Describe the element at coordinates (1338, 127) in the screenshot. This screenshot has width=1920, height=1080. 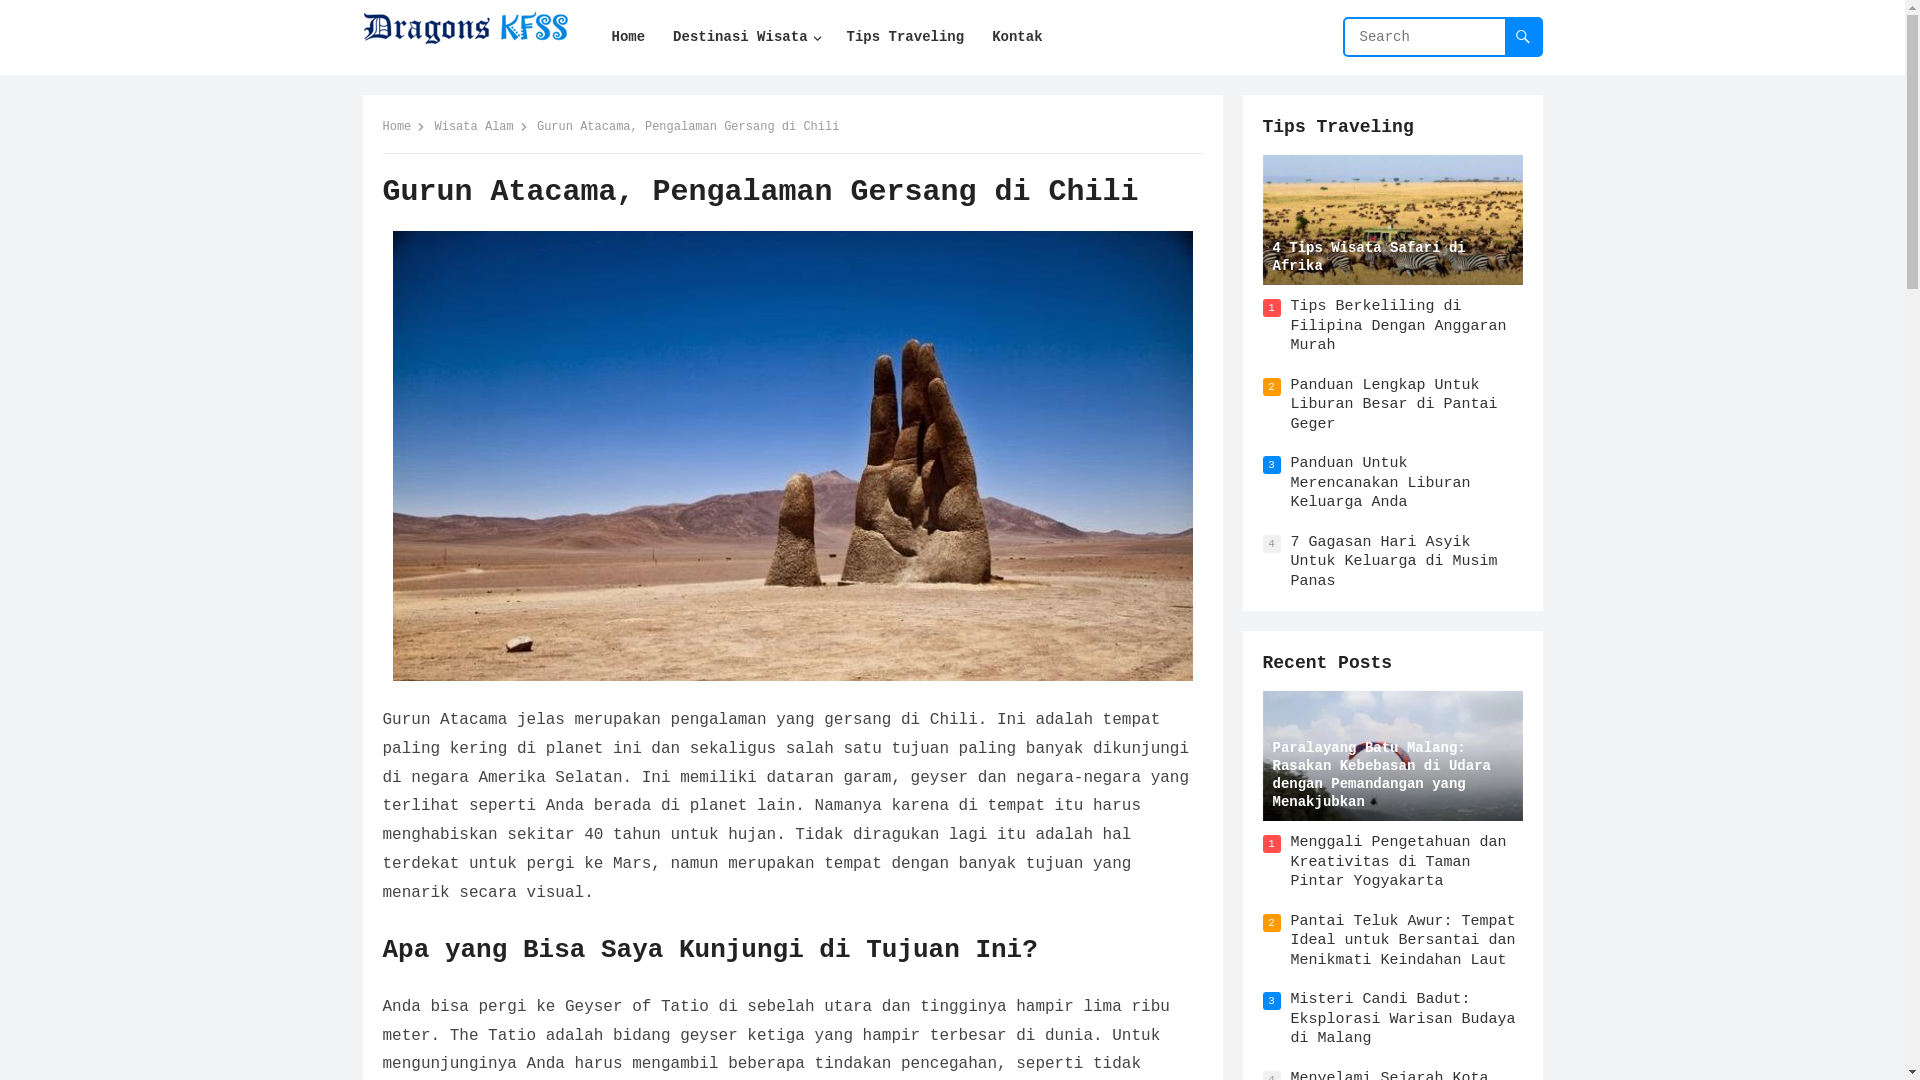
I see `Tips Traveling` at that location.